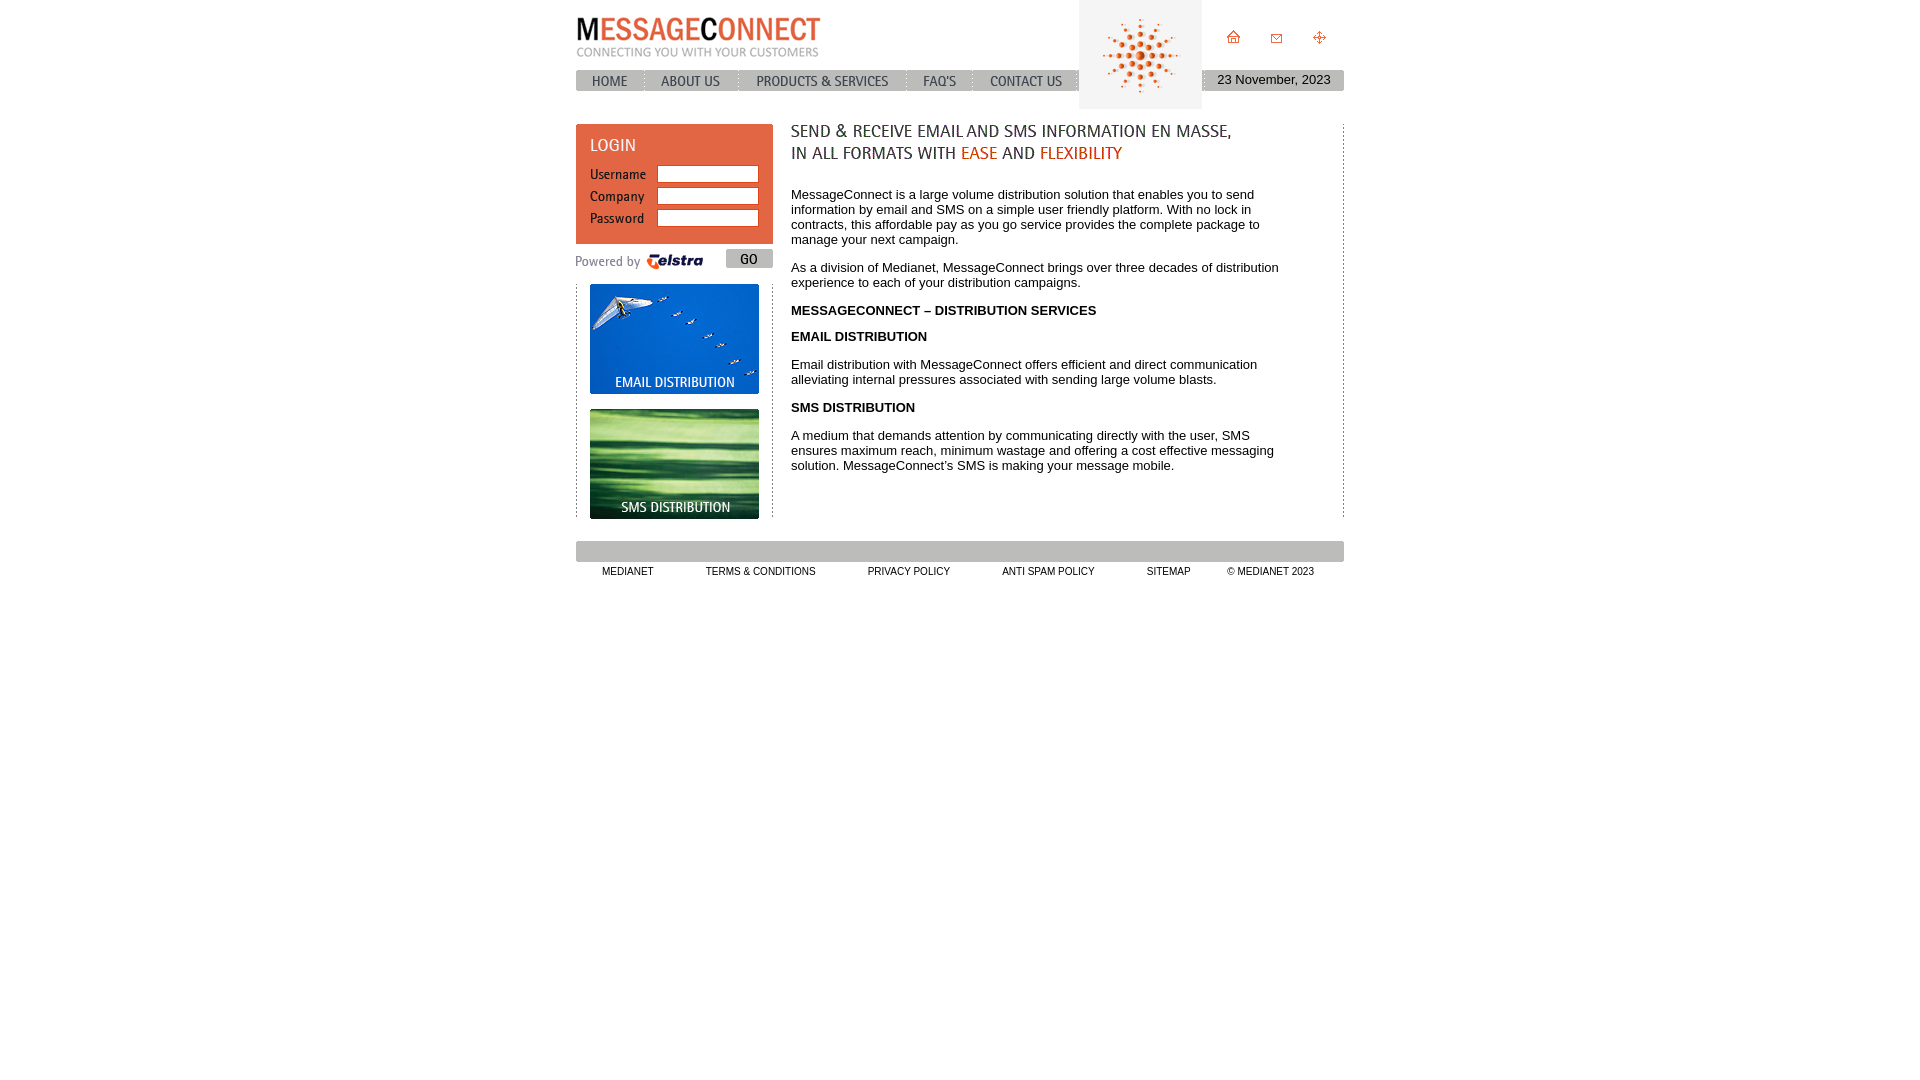 The height and width of the screenshot is (1080, 1920). I want to click on ANTI SPAM POLICY, so click(1048, 572).